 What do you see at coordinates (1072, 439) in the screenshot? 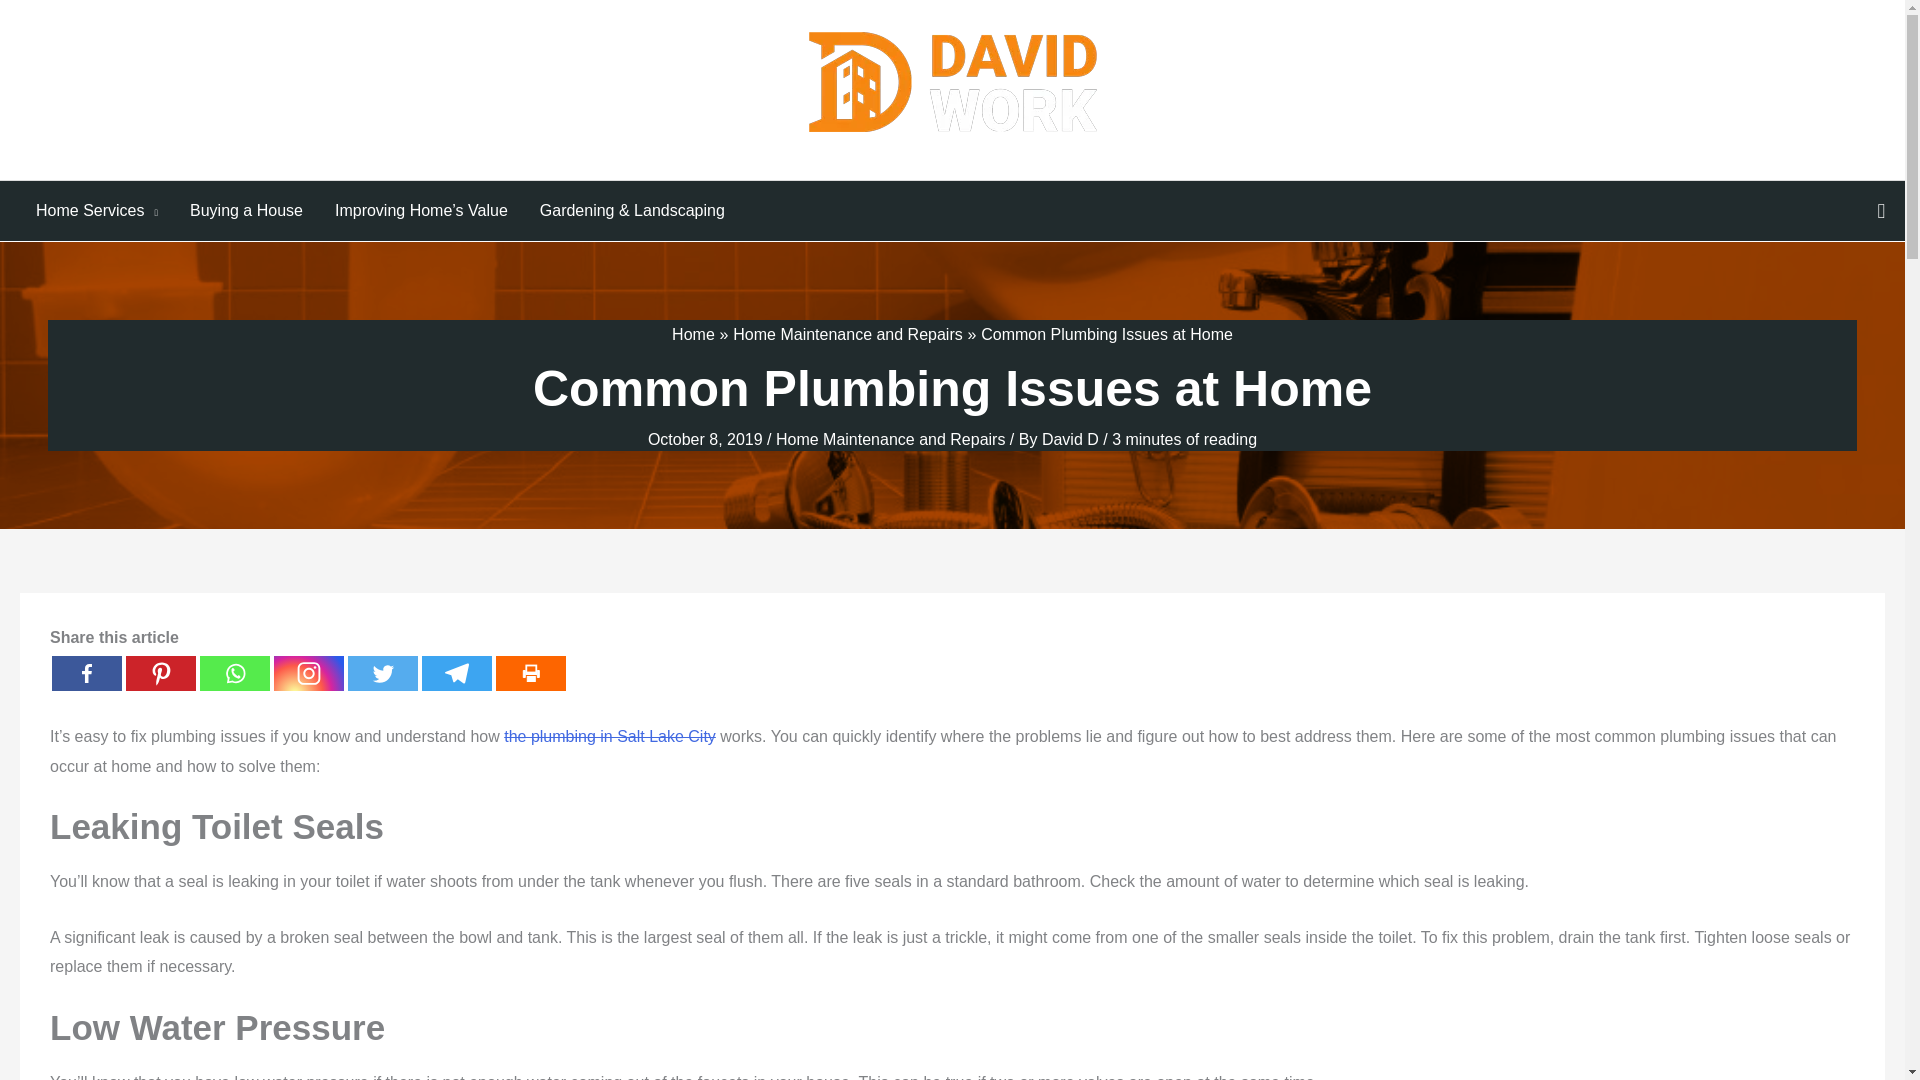
I see `View all posts by David D` at bounding box center [1072, 439].